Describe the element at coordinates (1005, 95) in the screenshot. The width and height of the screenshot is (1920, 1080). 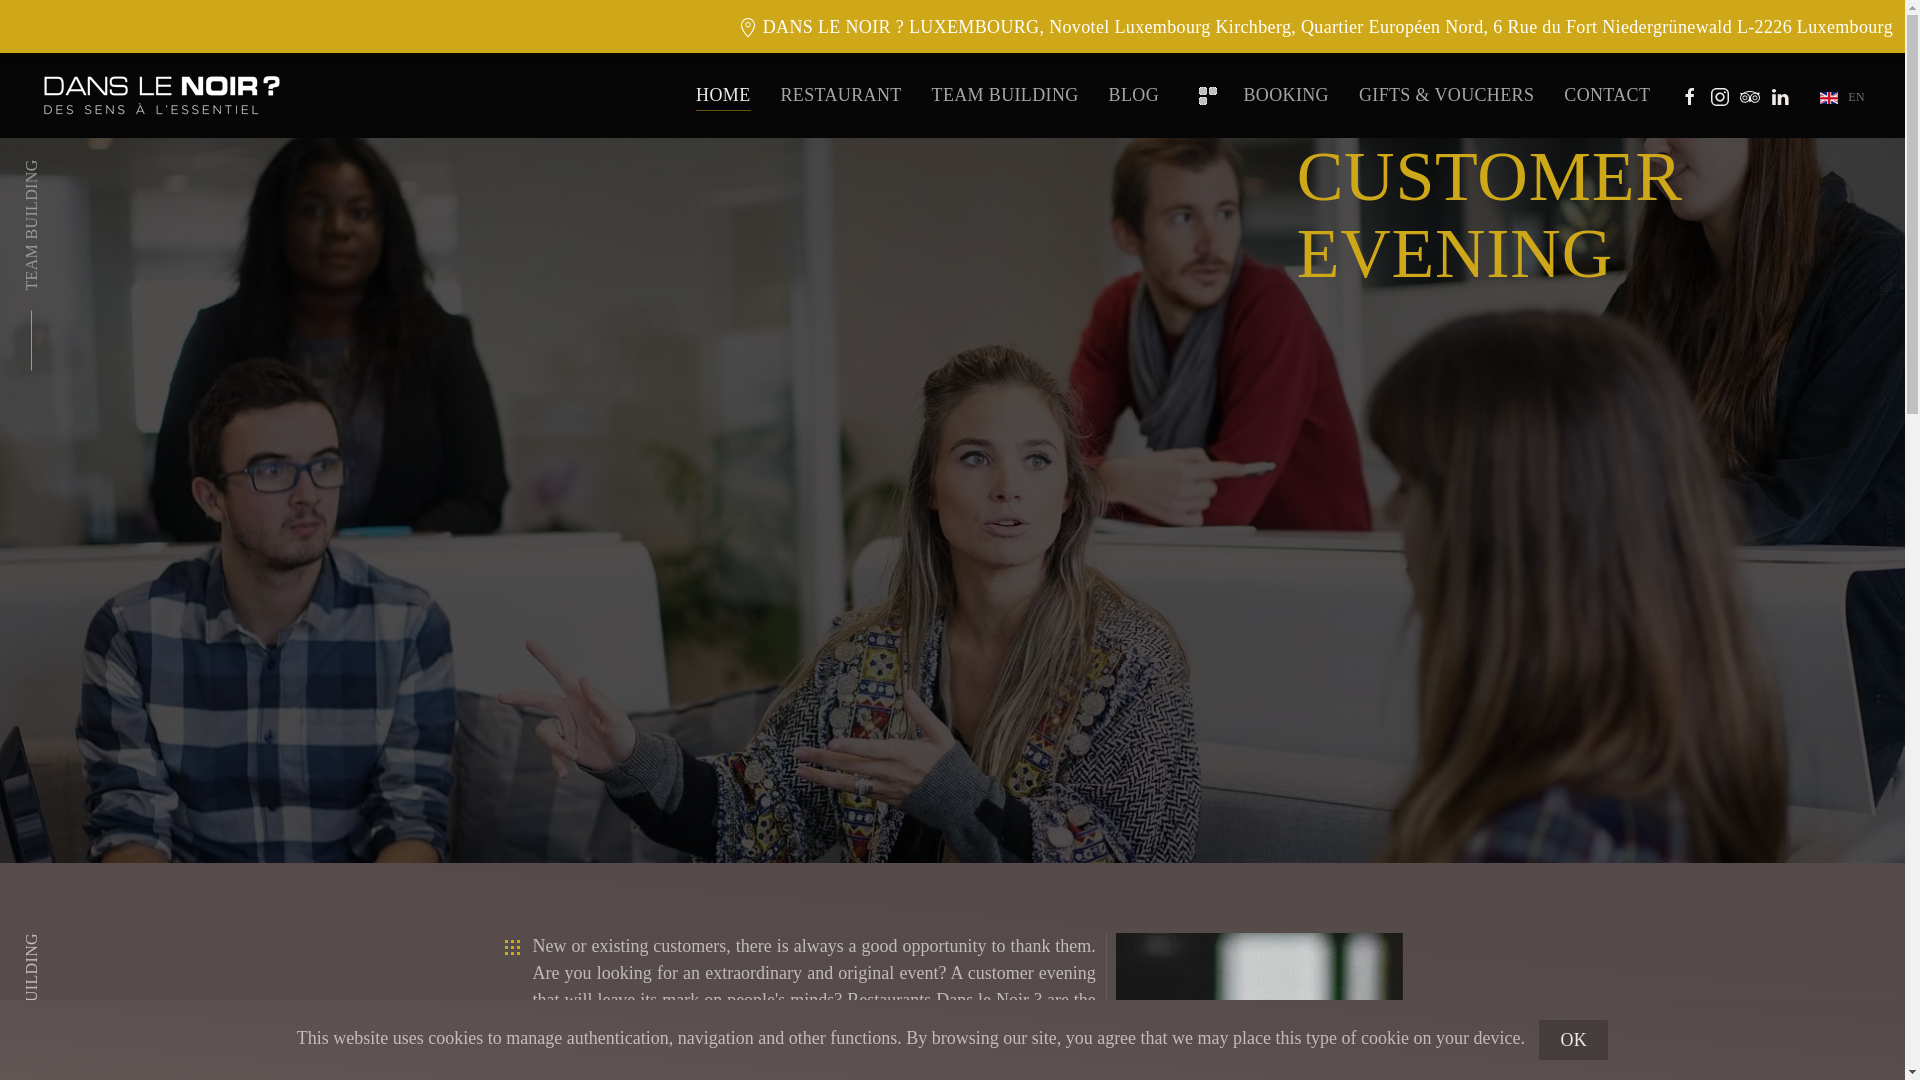
I see `TEAM BUILDING` at that location.